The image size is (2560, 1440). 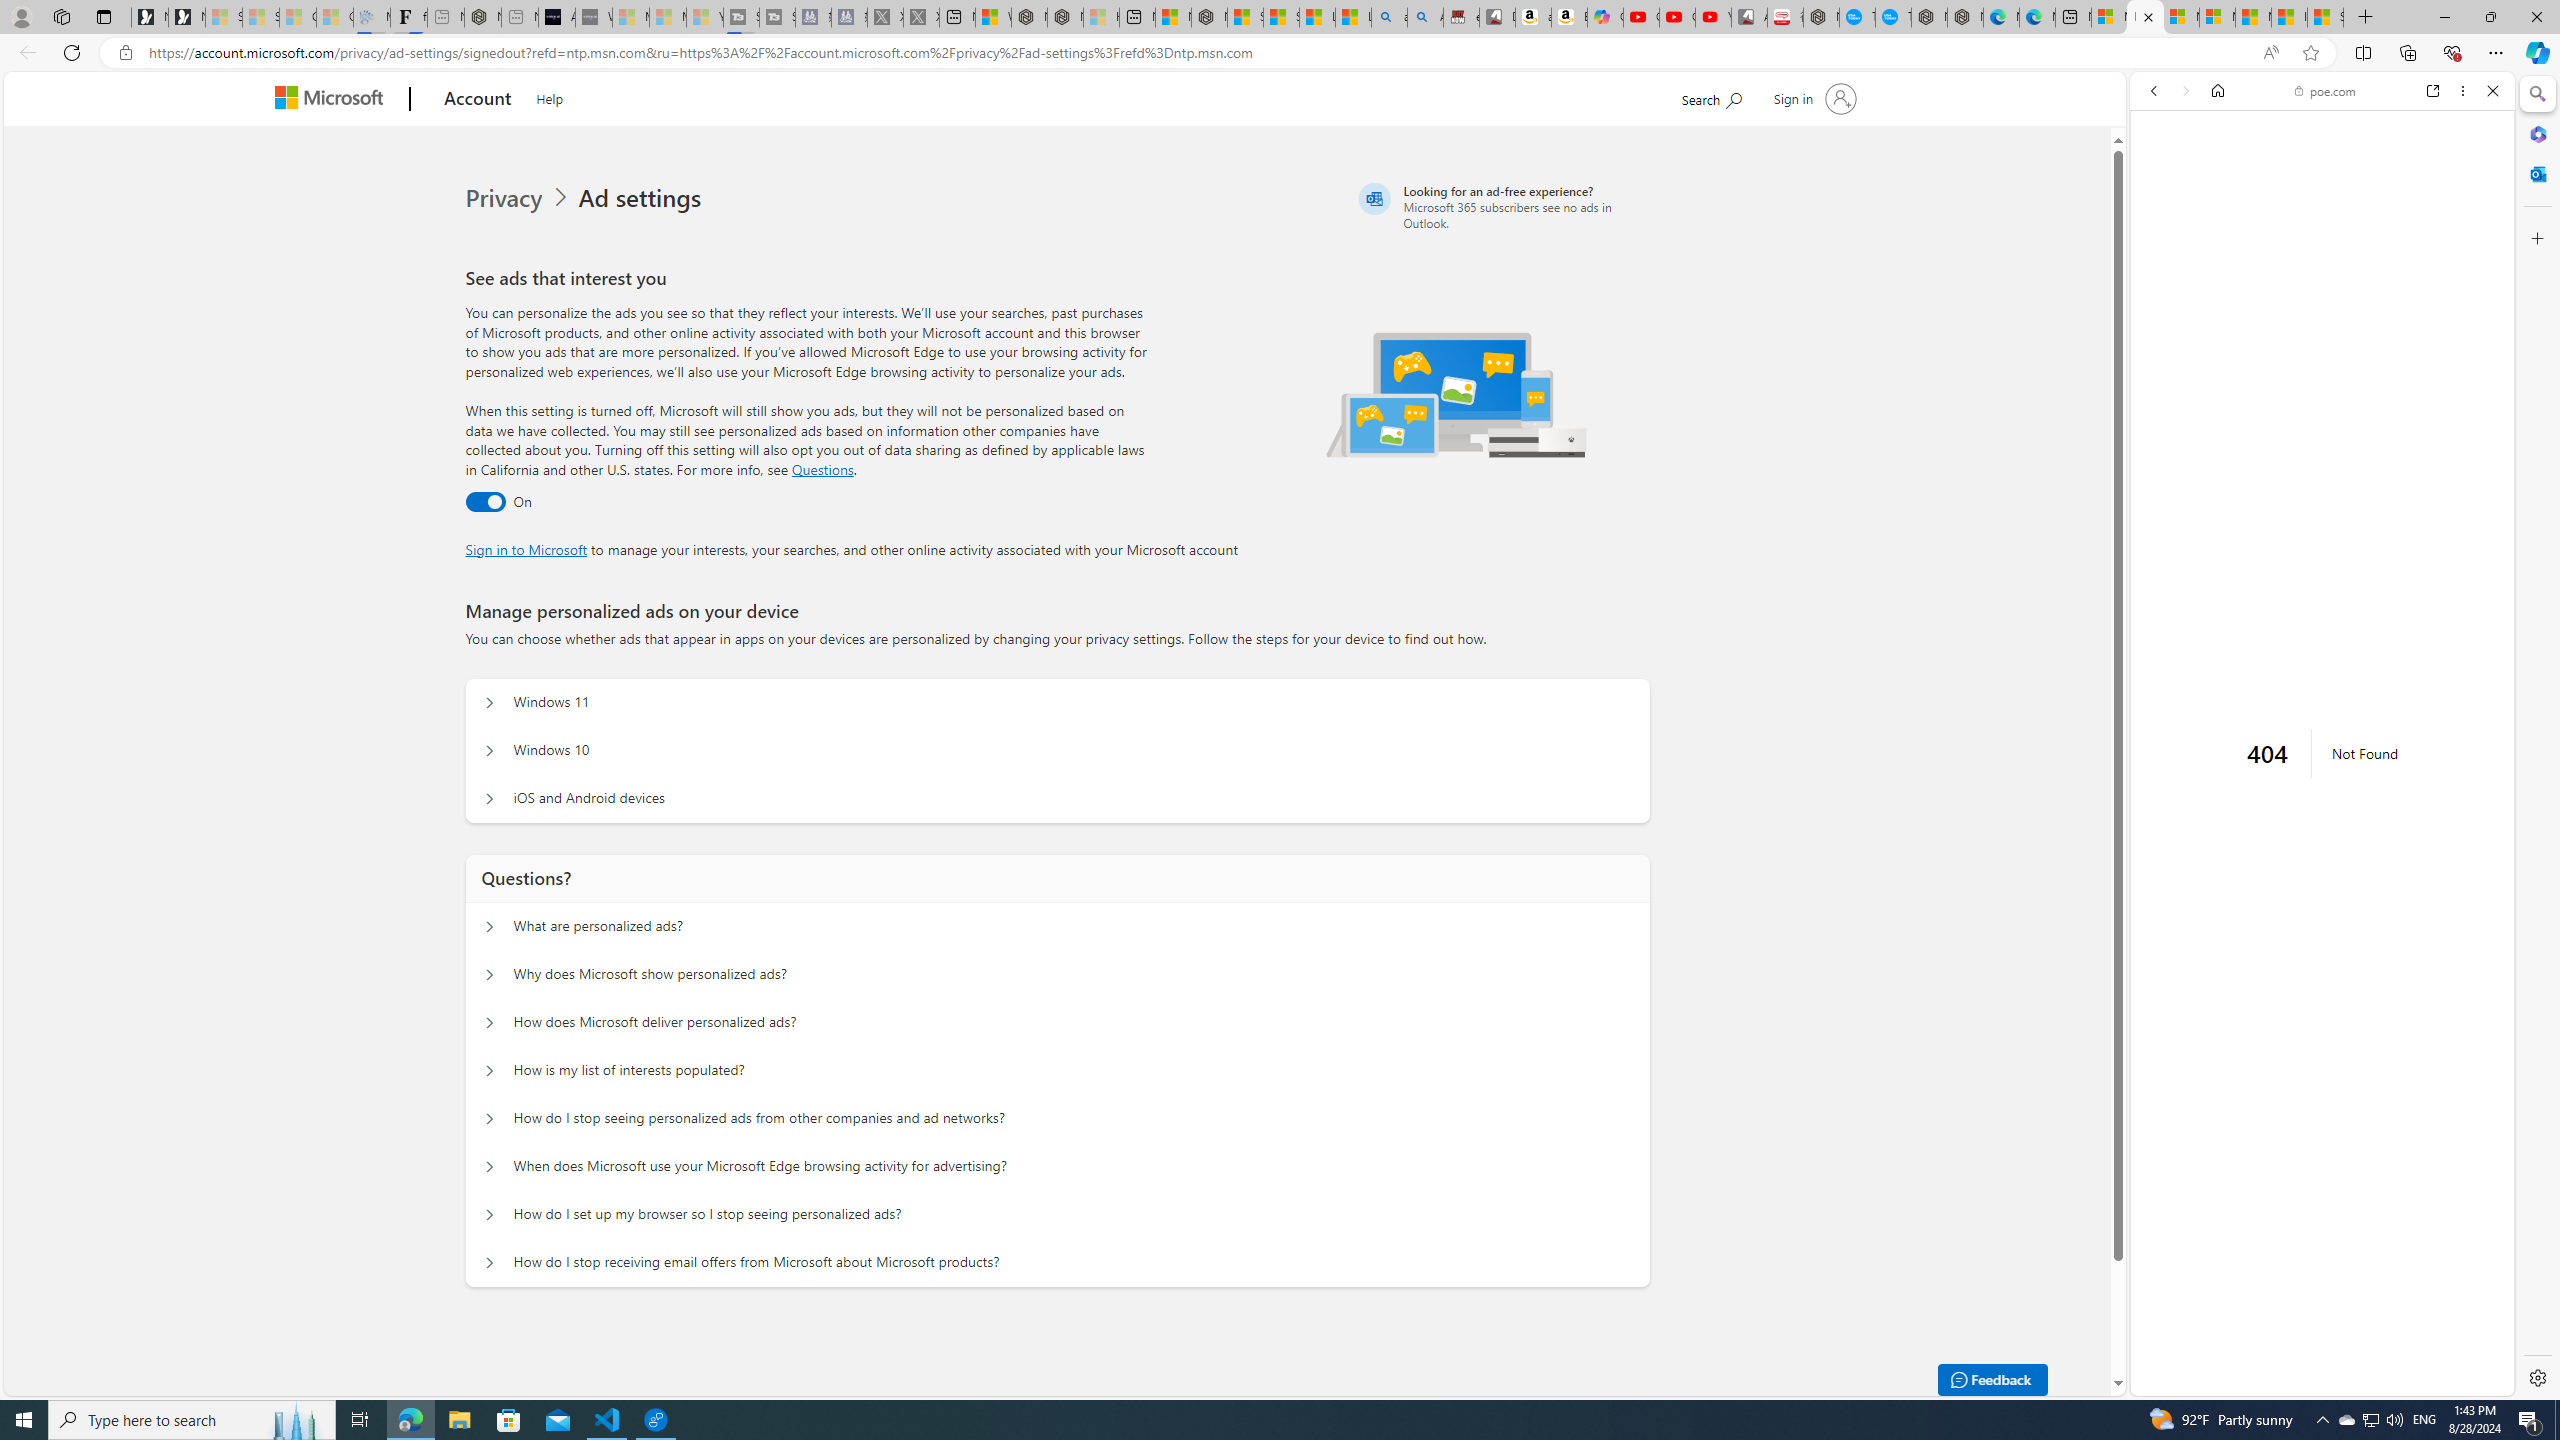 What do you see at coordinates (2314, 1138) in the screenshot?
I see `Poe` at bounding box center [2314, 1138].